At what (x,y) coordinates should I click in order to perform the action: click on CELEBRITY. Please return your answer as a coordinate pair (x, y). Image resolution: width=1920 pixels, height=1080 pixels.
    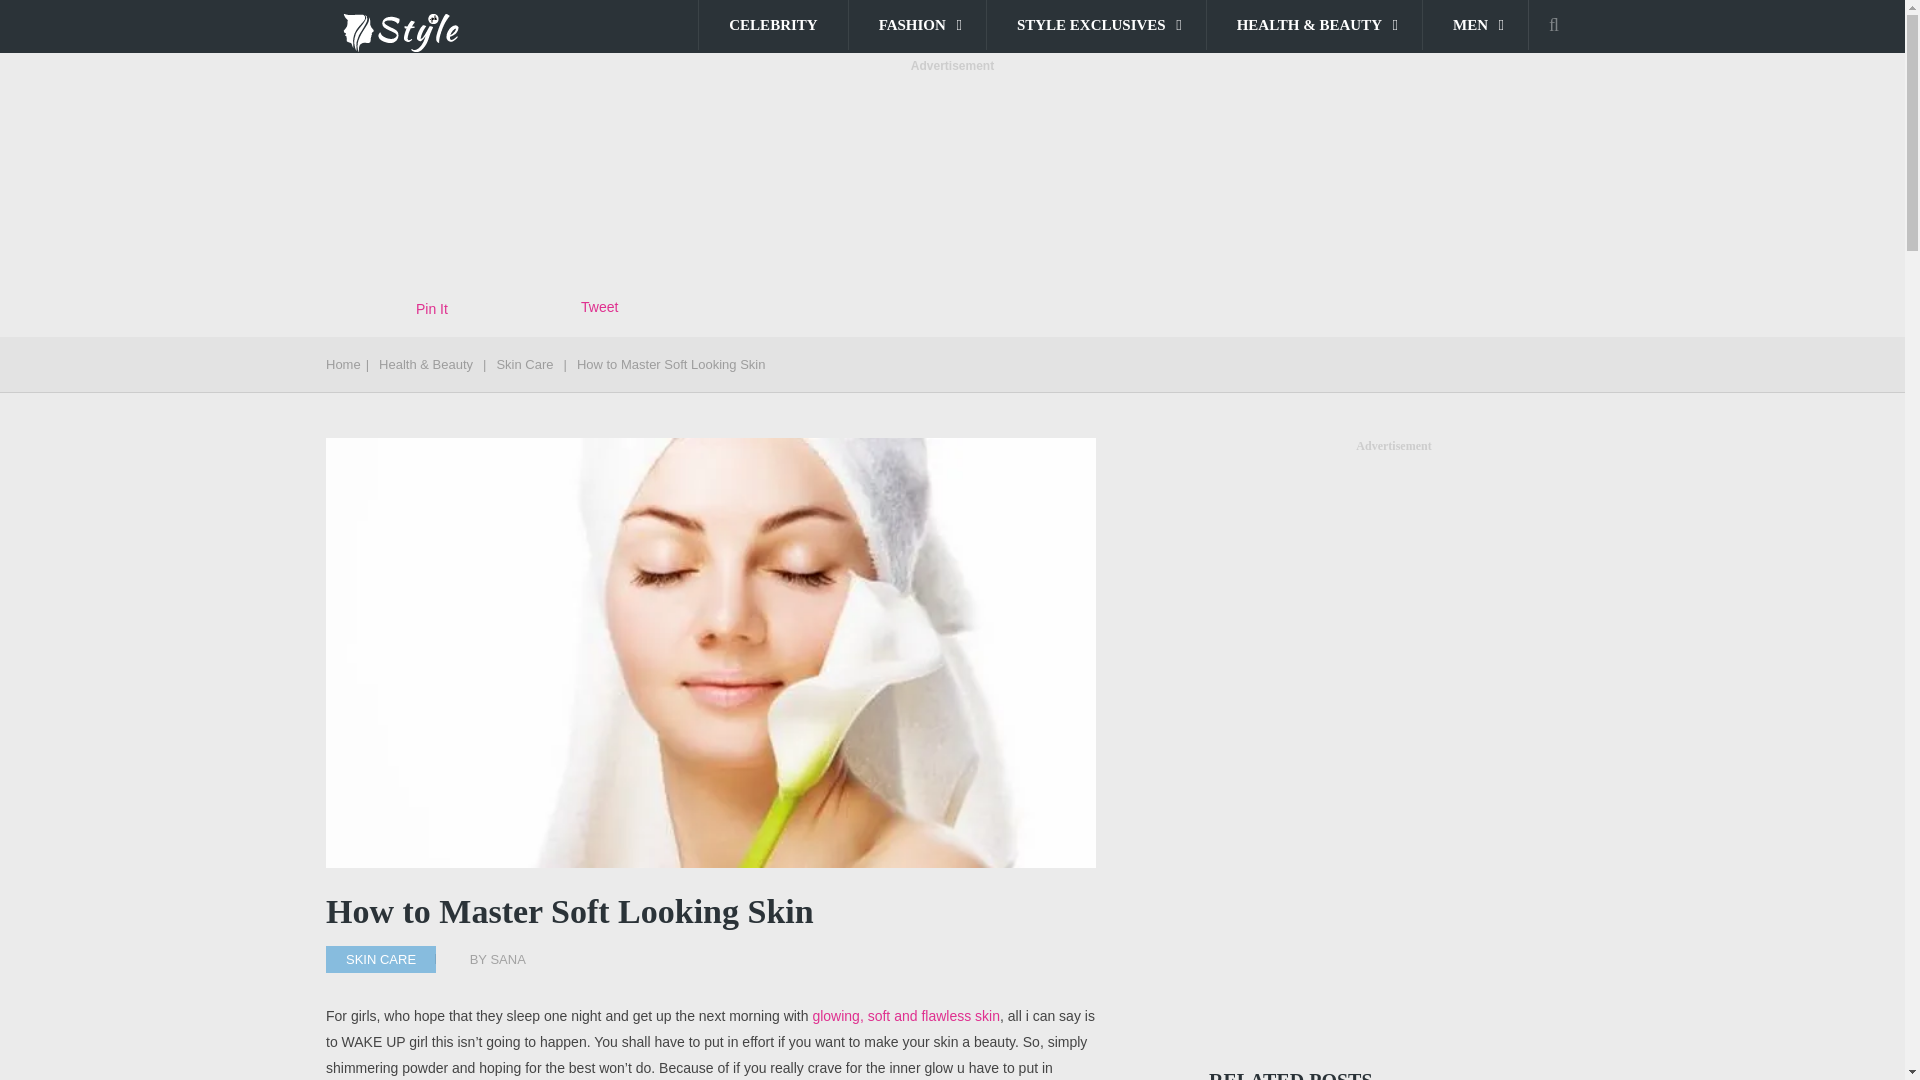
    Looking at the image, I should click on (772, 24).